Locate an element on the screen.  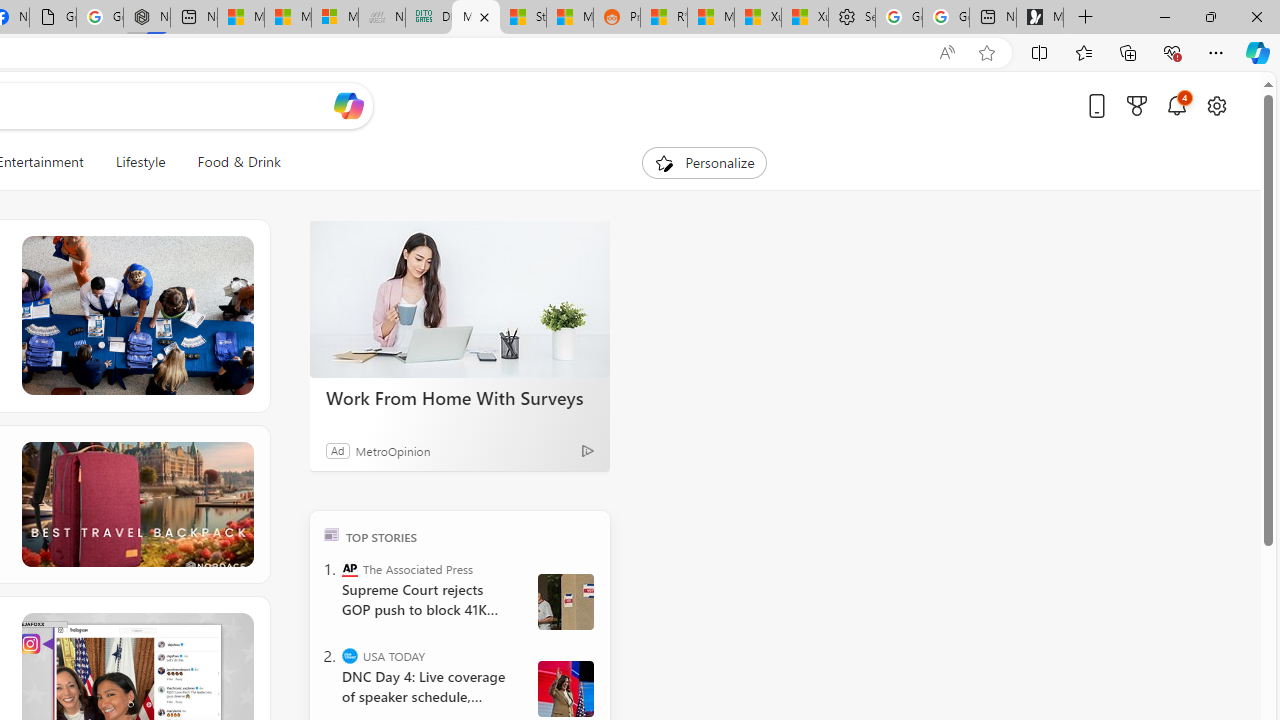
Google Analytics Opt-out Browser Add-on Download Page is located at coordinates (52, 18).